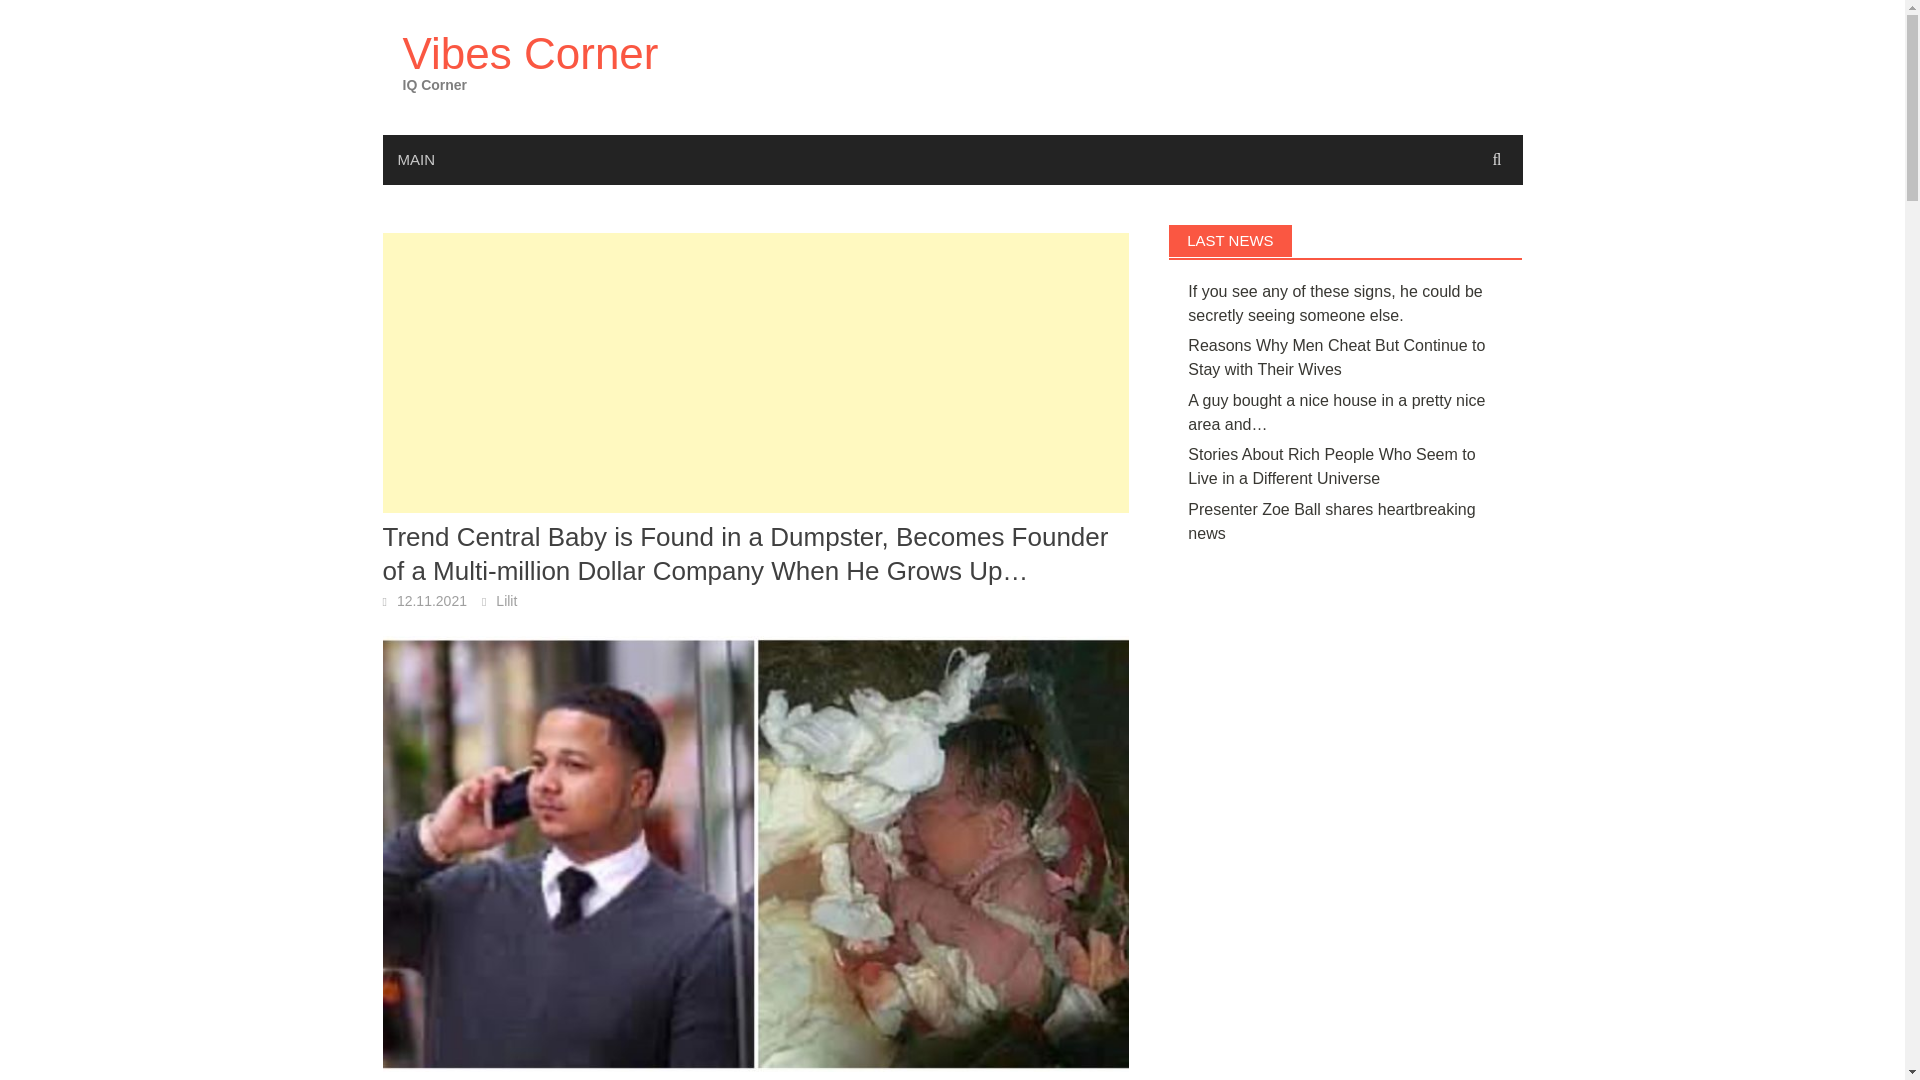 The image size is (1920, 1080). Describe the element at coordinates (755, 373) in the screenshot. I see `Advertisement` at that location.